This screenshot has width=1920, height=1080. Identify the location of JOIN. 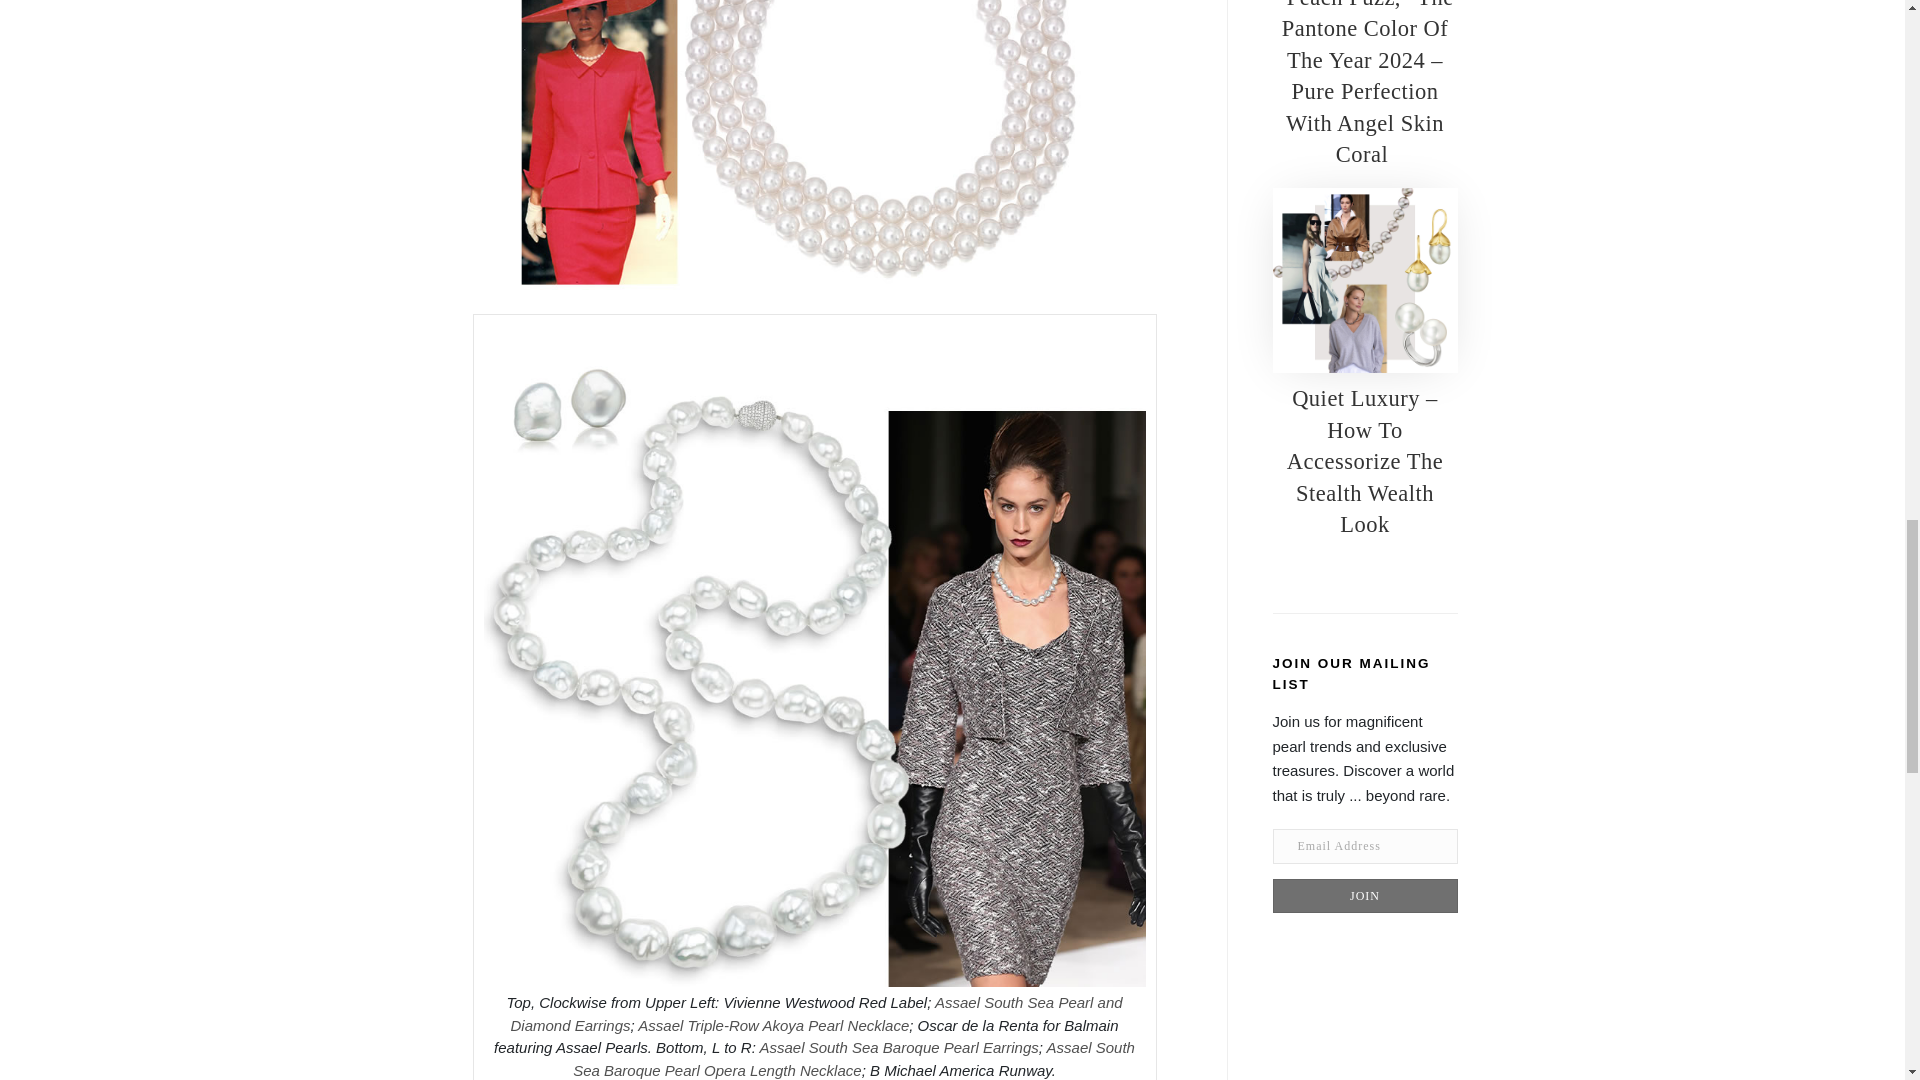
(1364, 896).